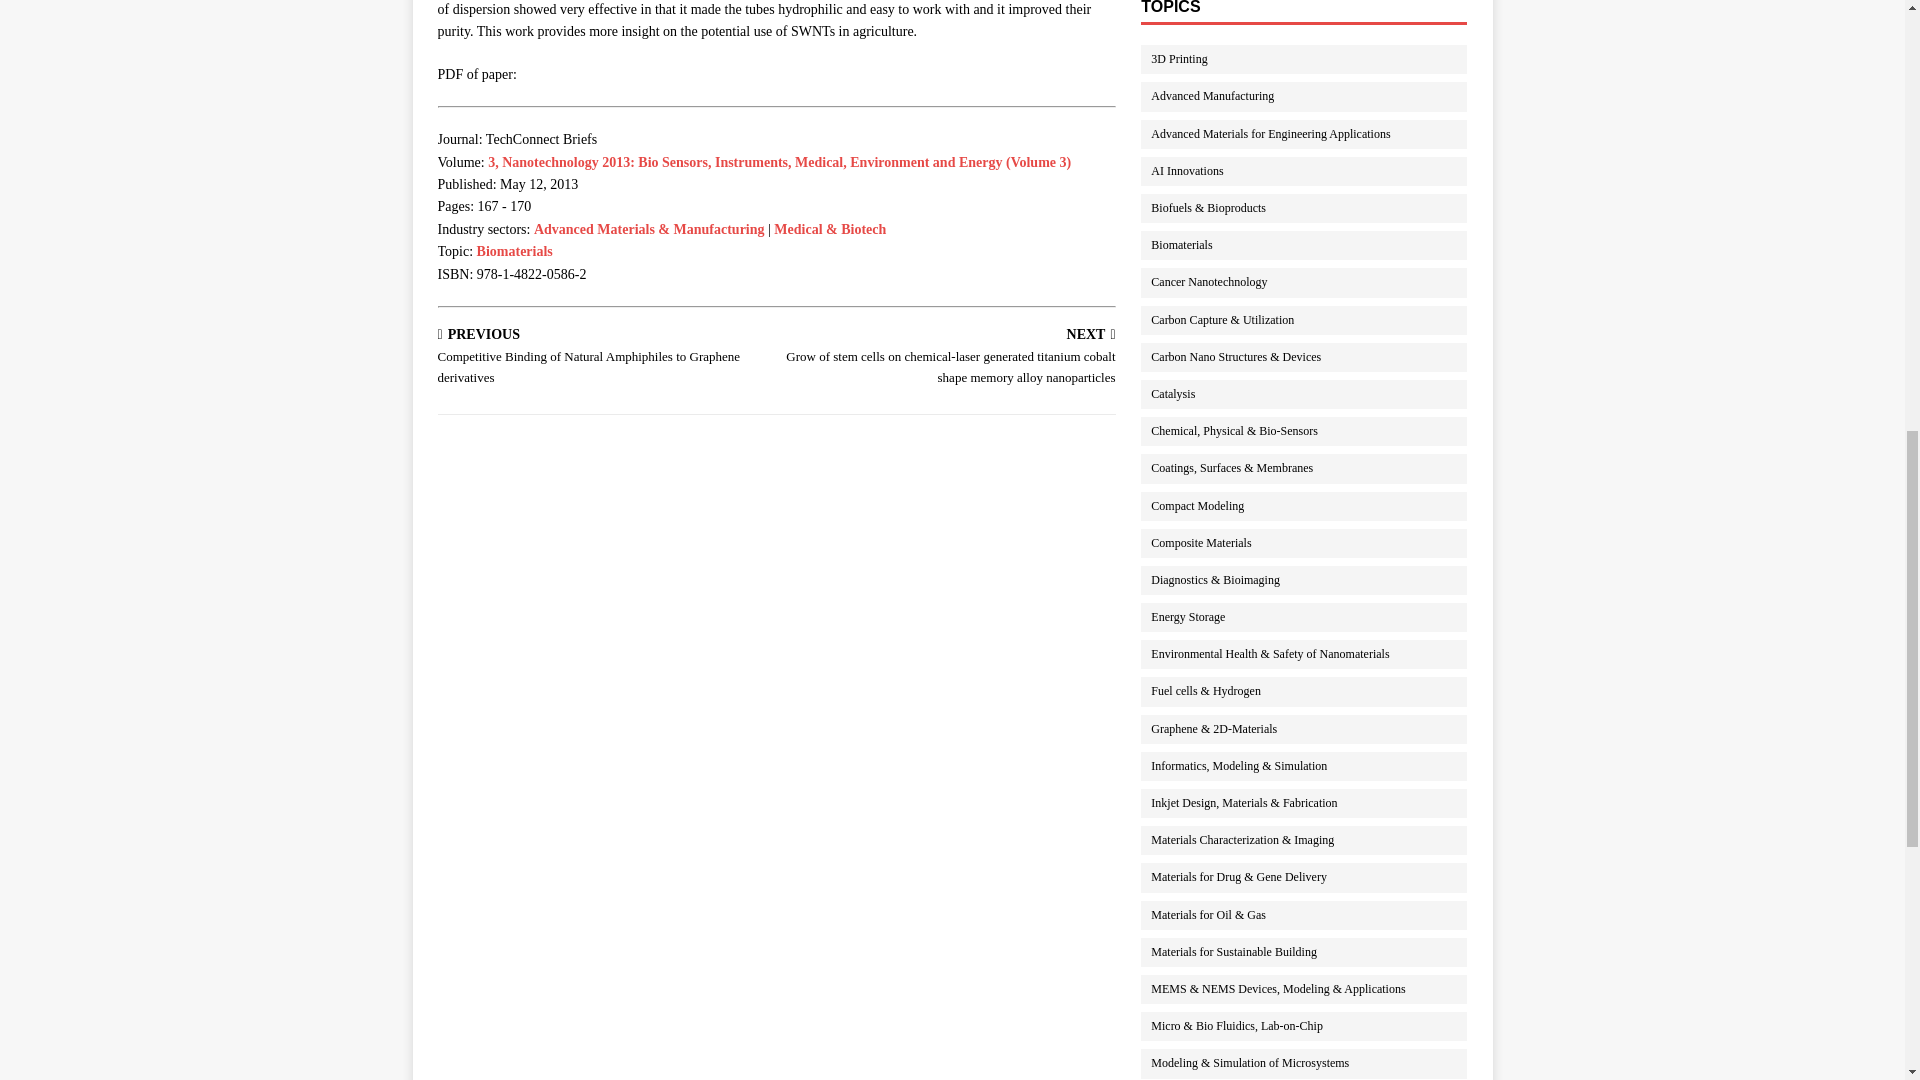  Describe the element at coordinates (514, 252) in the screenshot. I see `Biomaterials` at that location.